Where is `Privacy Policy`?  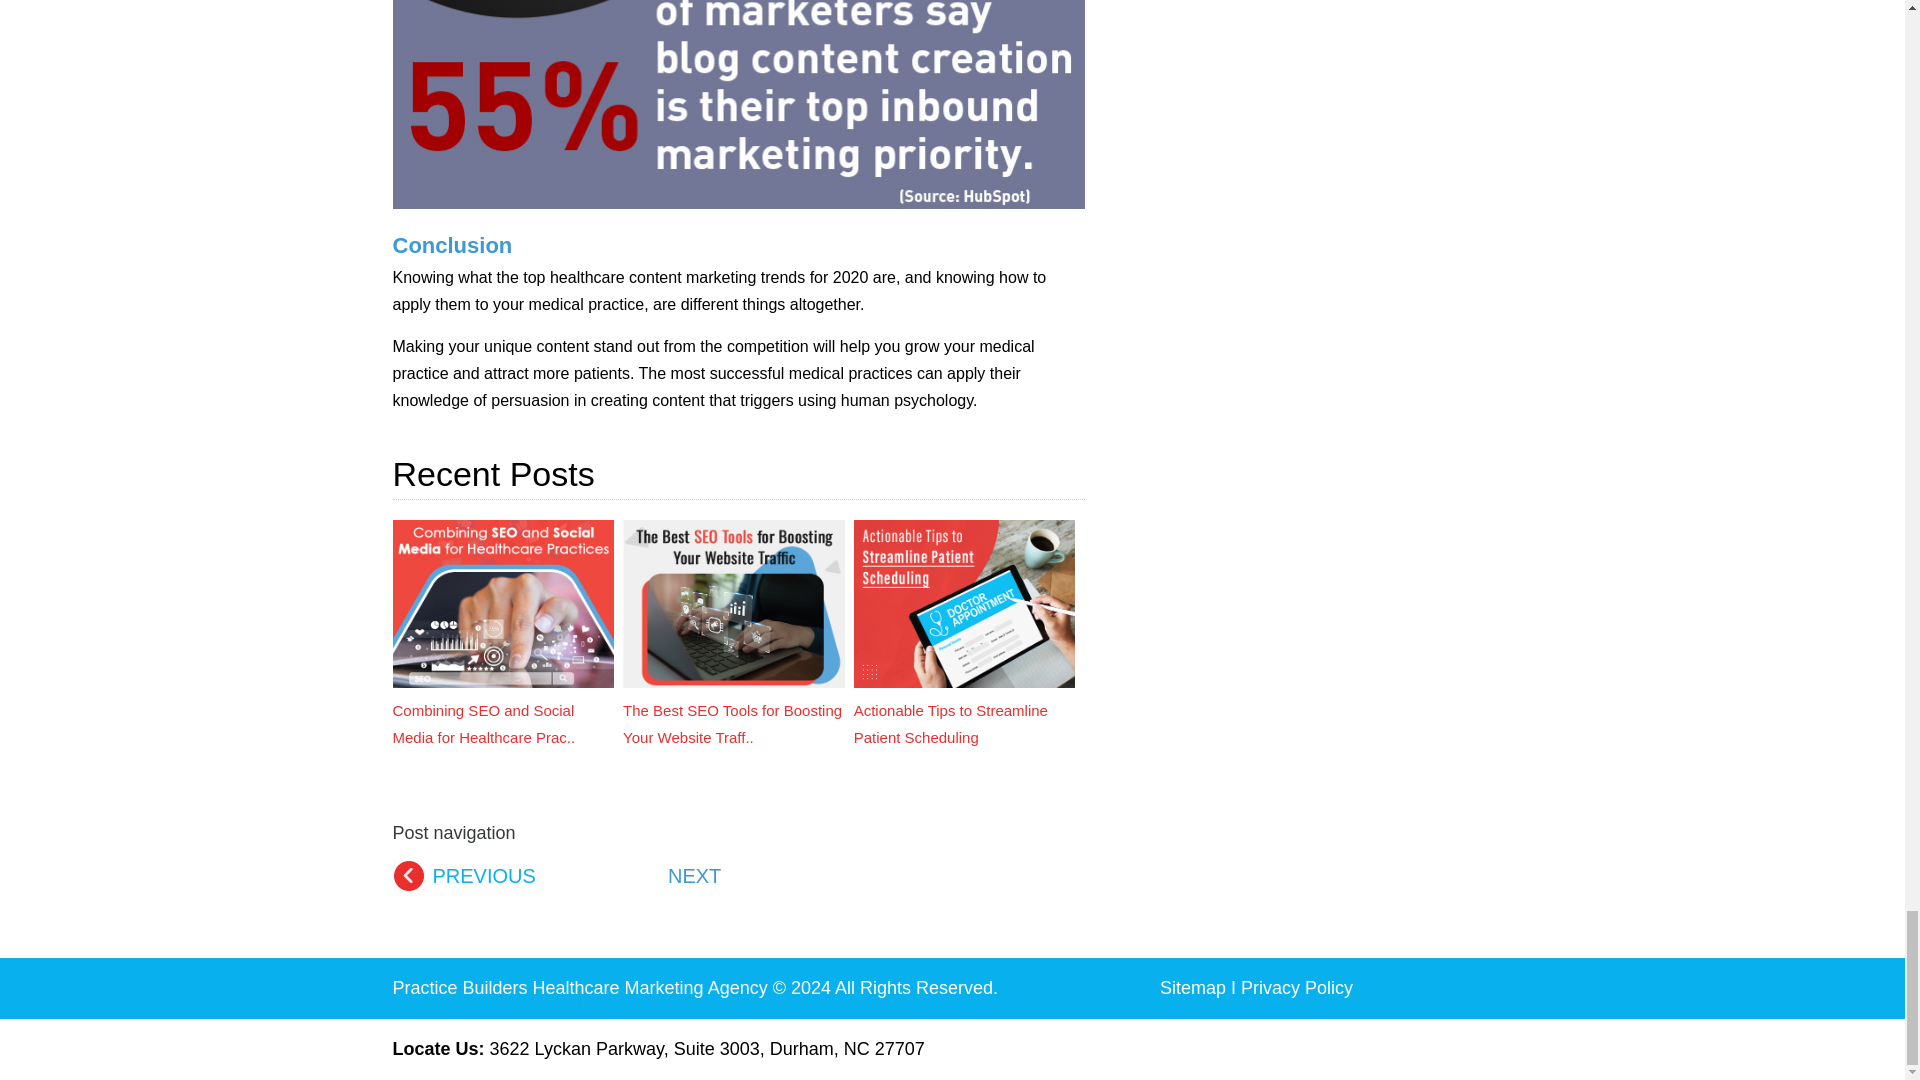 Privacy Policy is located at coordinates (1296, 988).